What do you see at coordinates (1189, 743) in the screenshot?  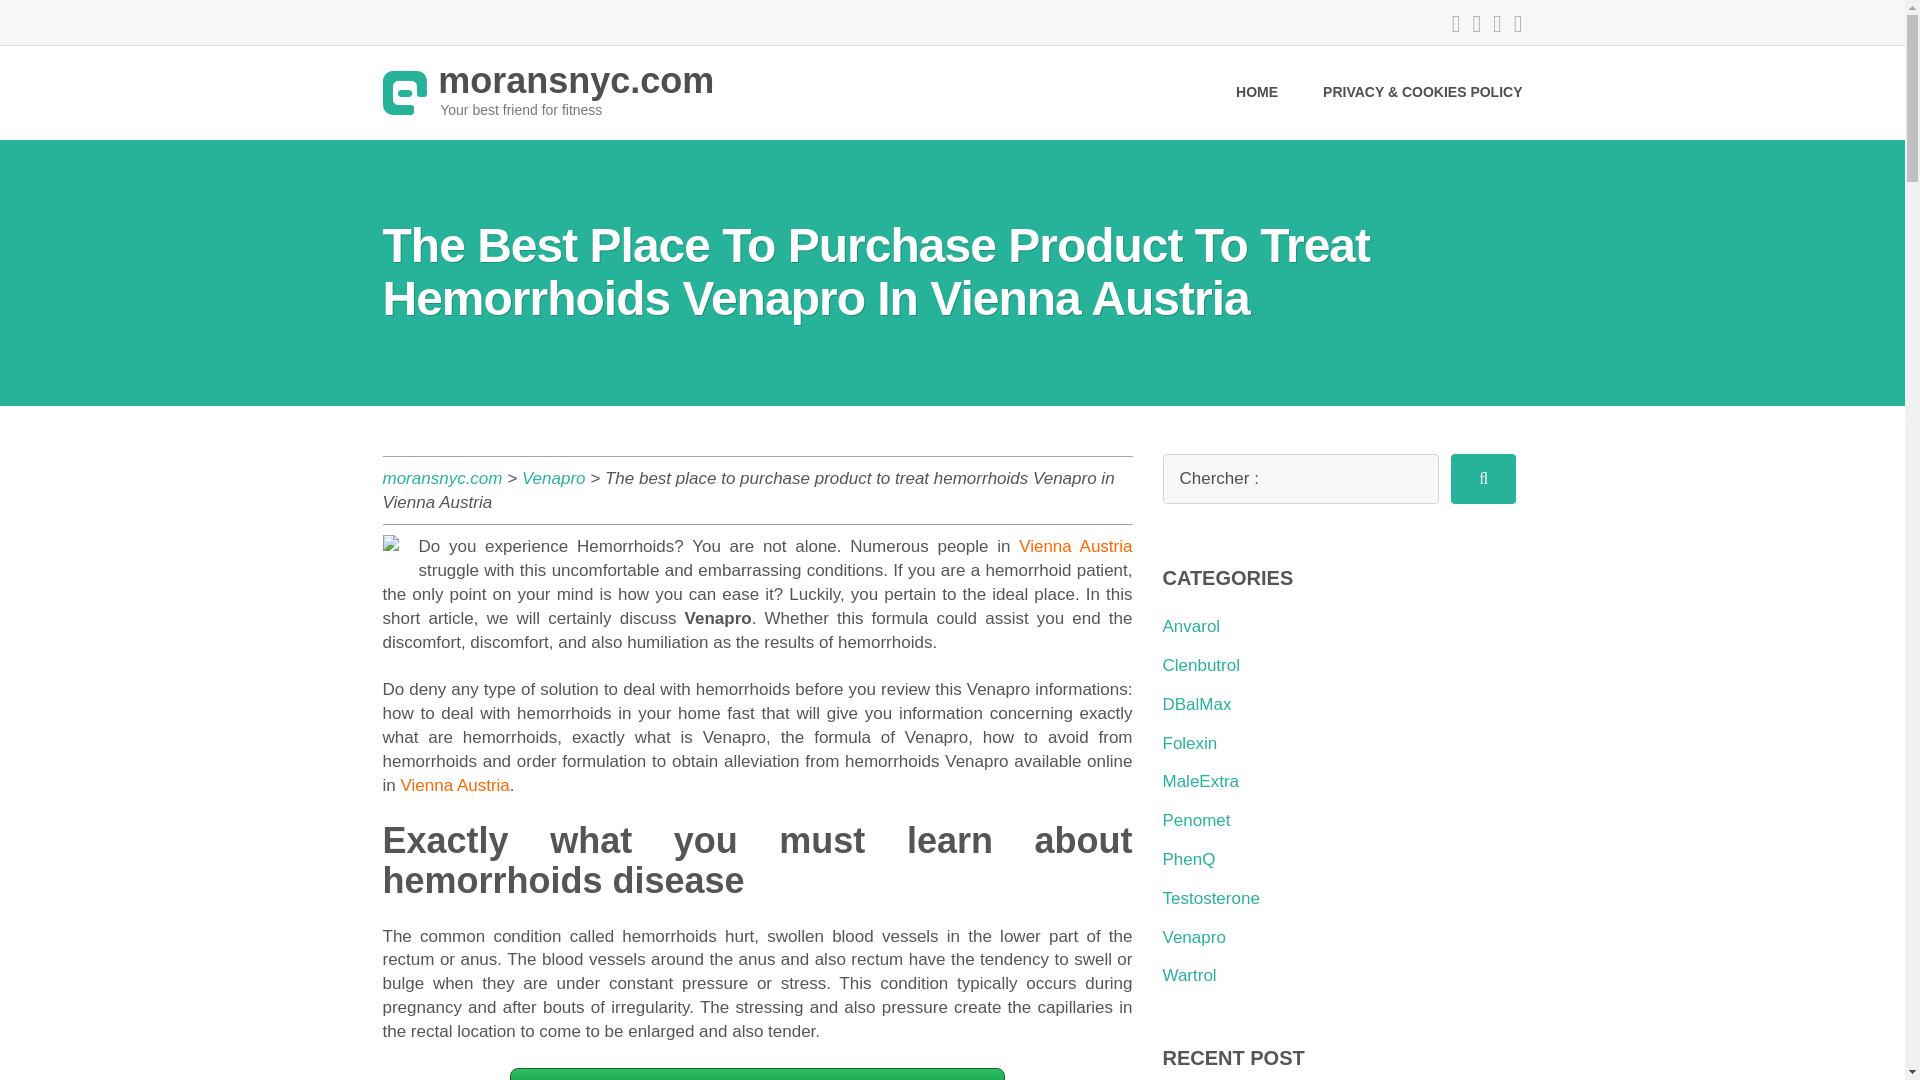 I see `Folexin` at bounding box center [1189, 743].